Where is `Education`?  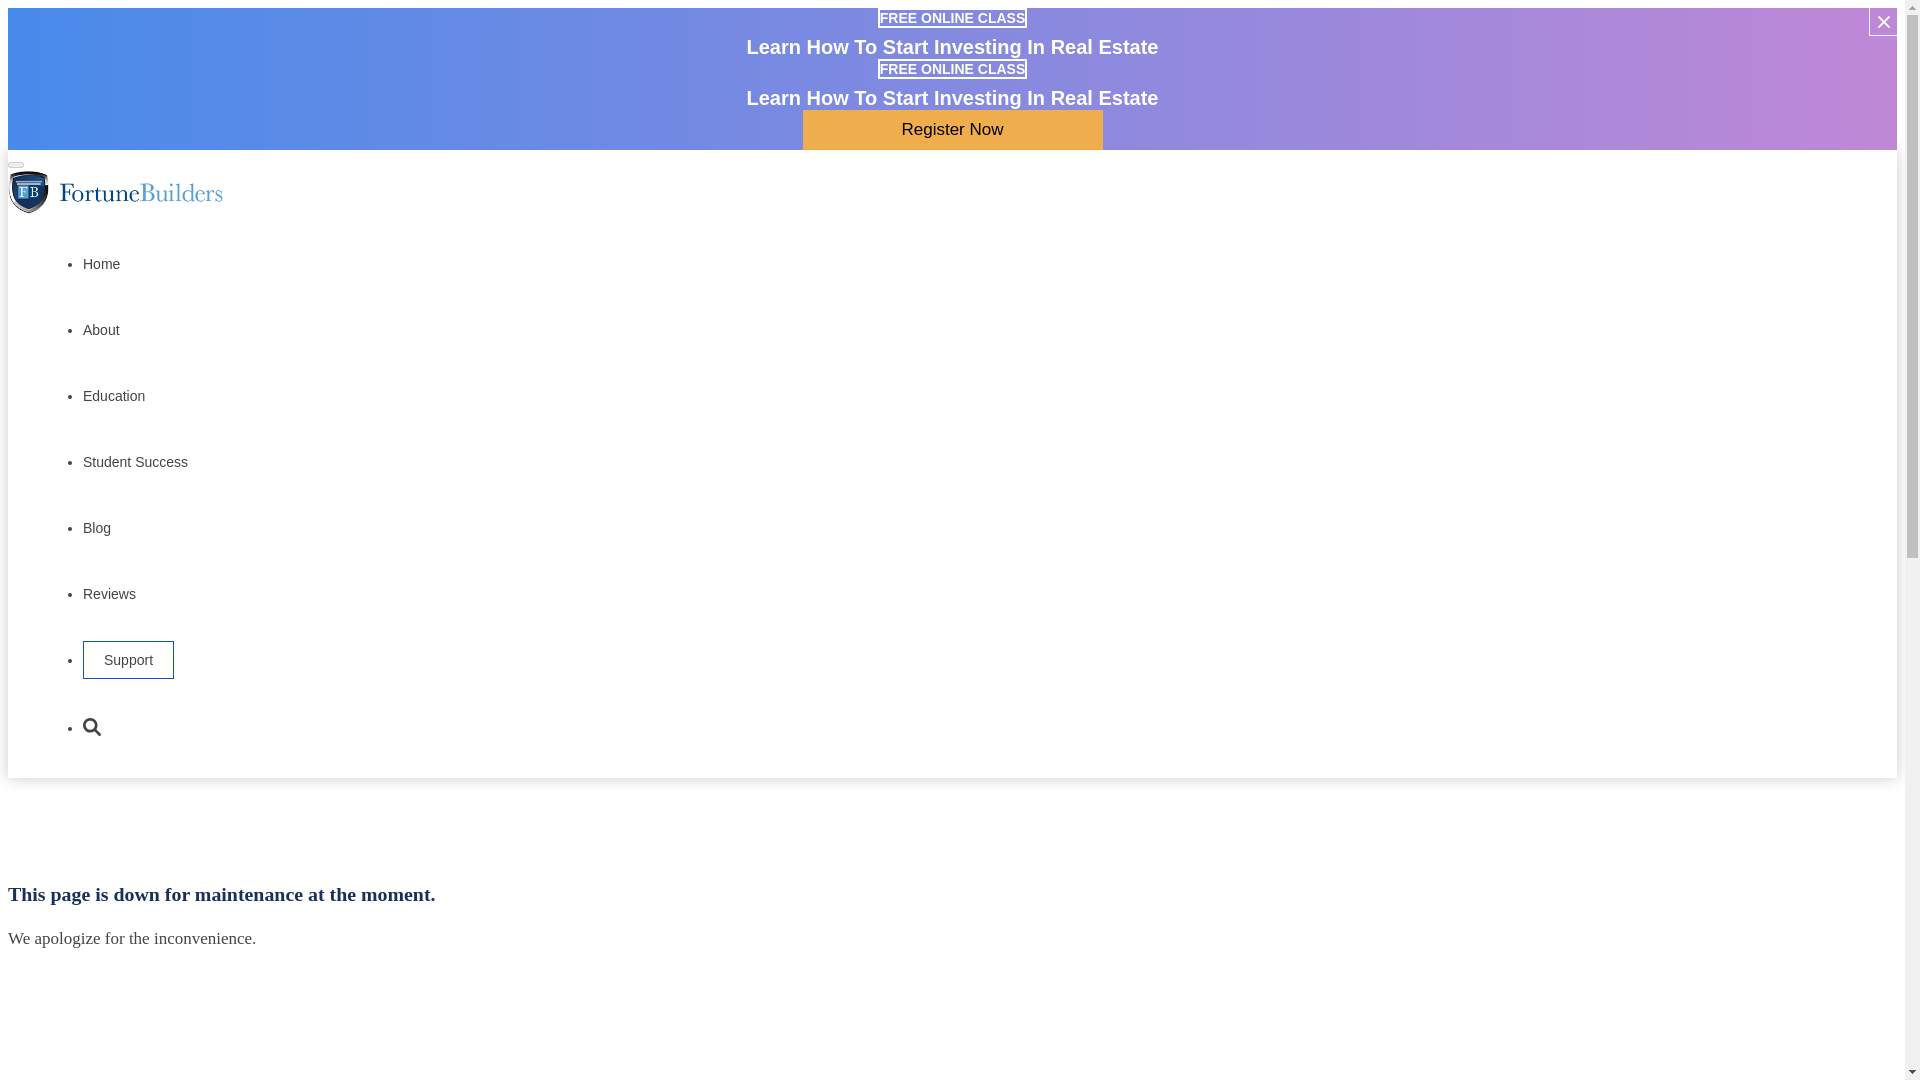
Education is located at coordinates (114, 394).